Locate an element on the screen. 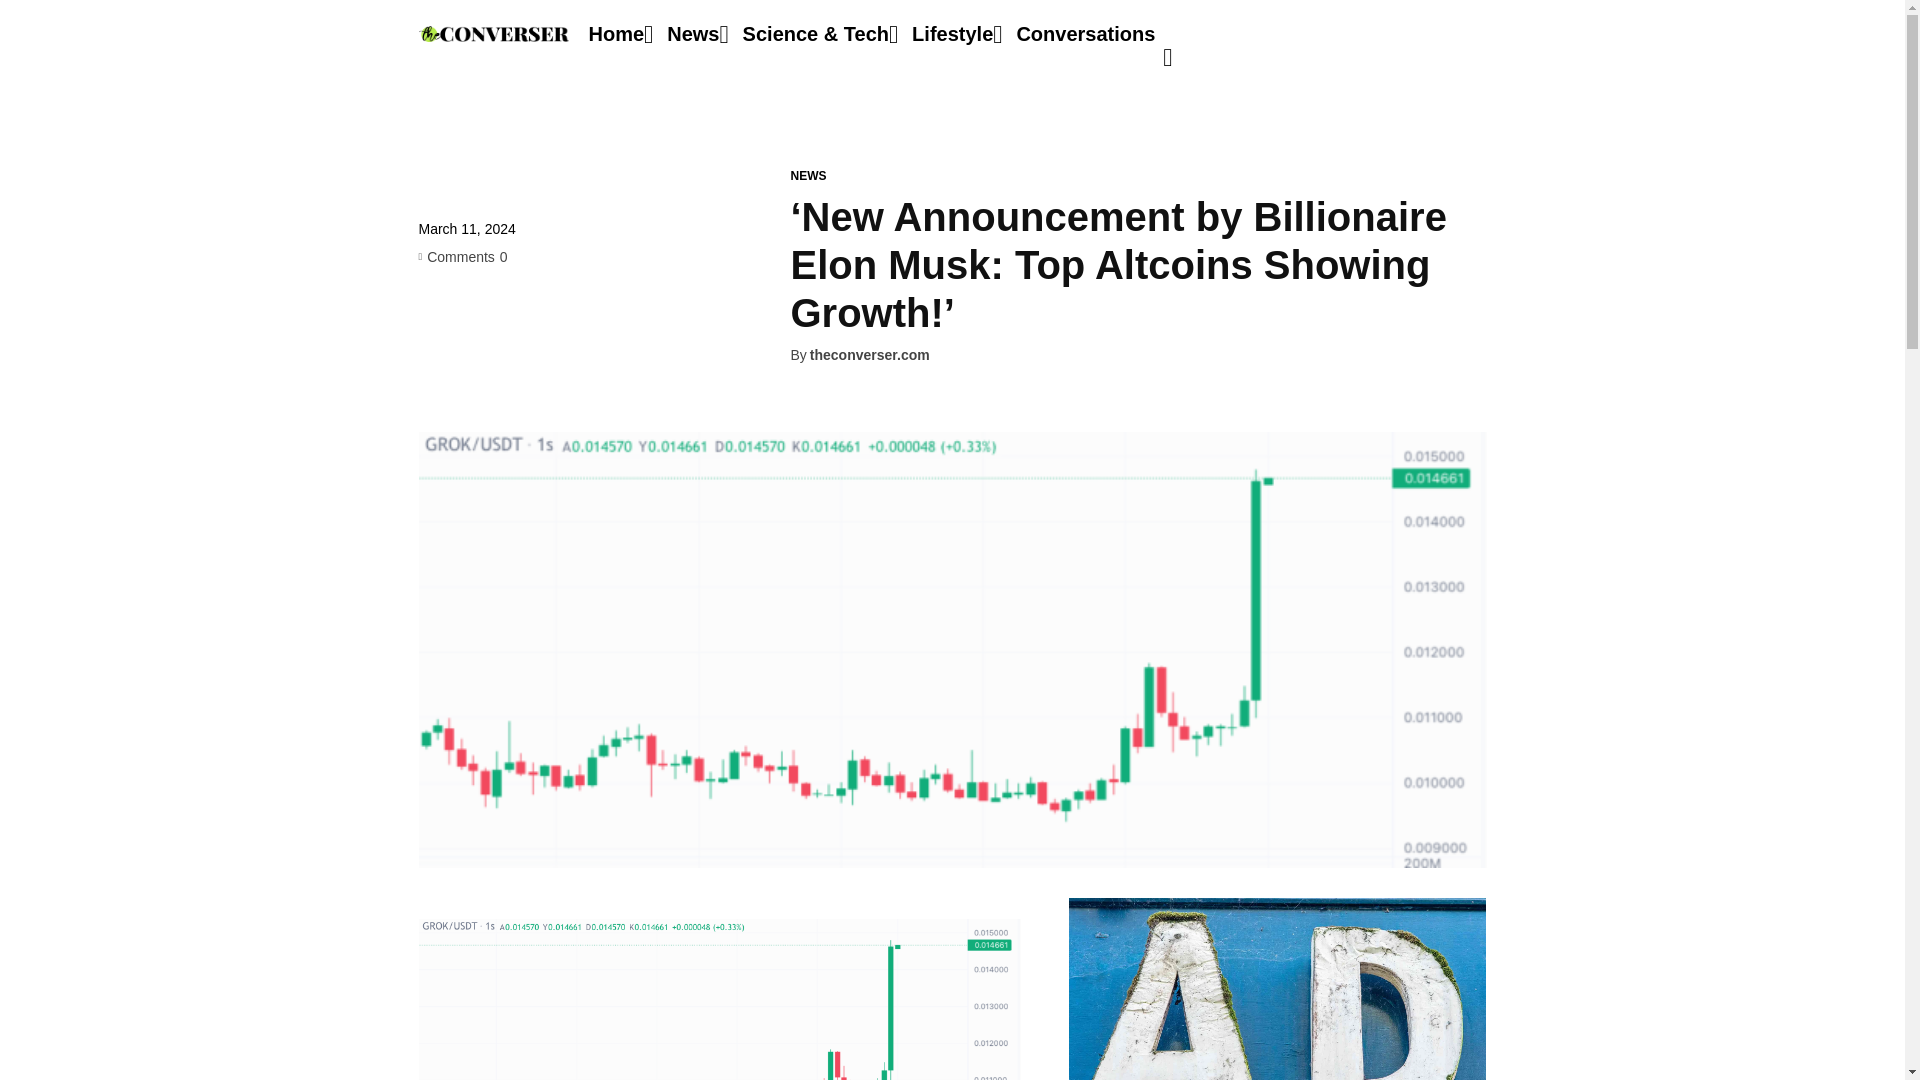 Image resolution: width=1920 pixels, height=1080 pixels. Home is located at coordinates (615, 34).